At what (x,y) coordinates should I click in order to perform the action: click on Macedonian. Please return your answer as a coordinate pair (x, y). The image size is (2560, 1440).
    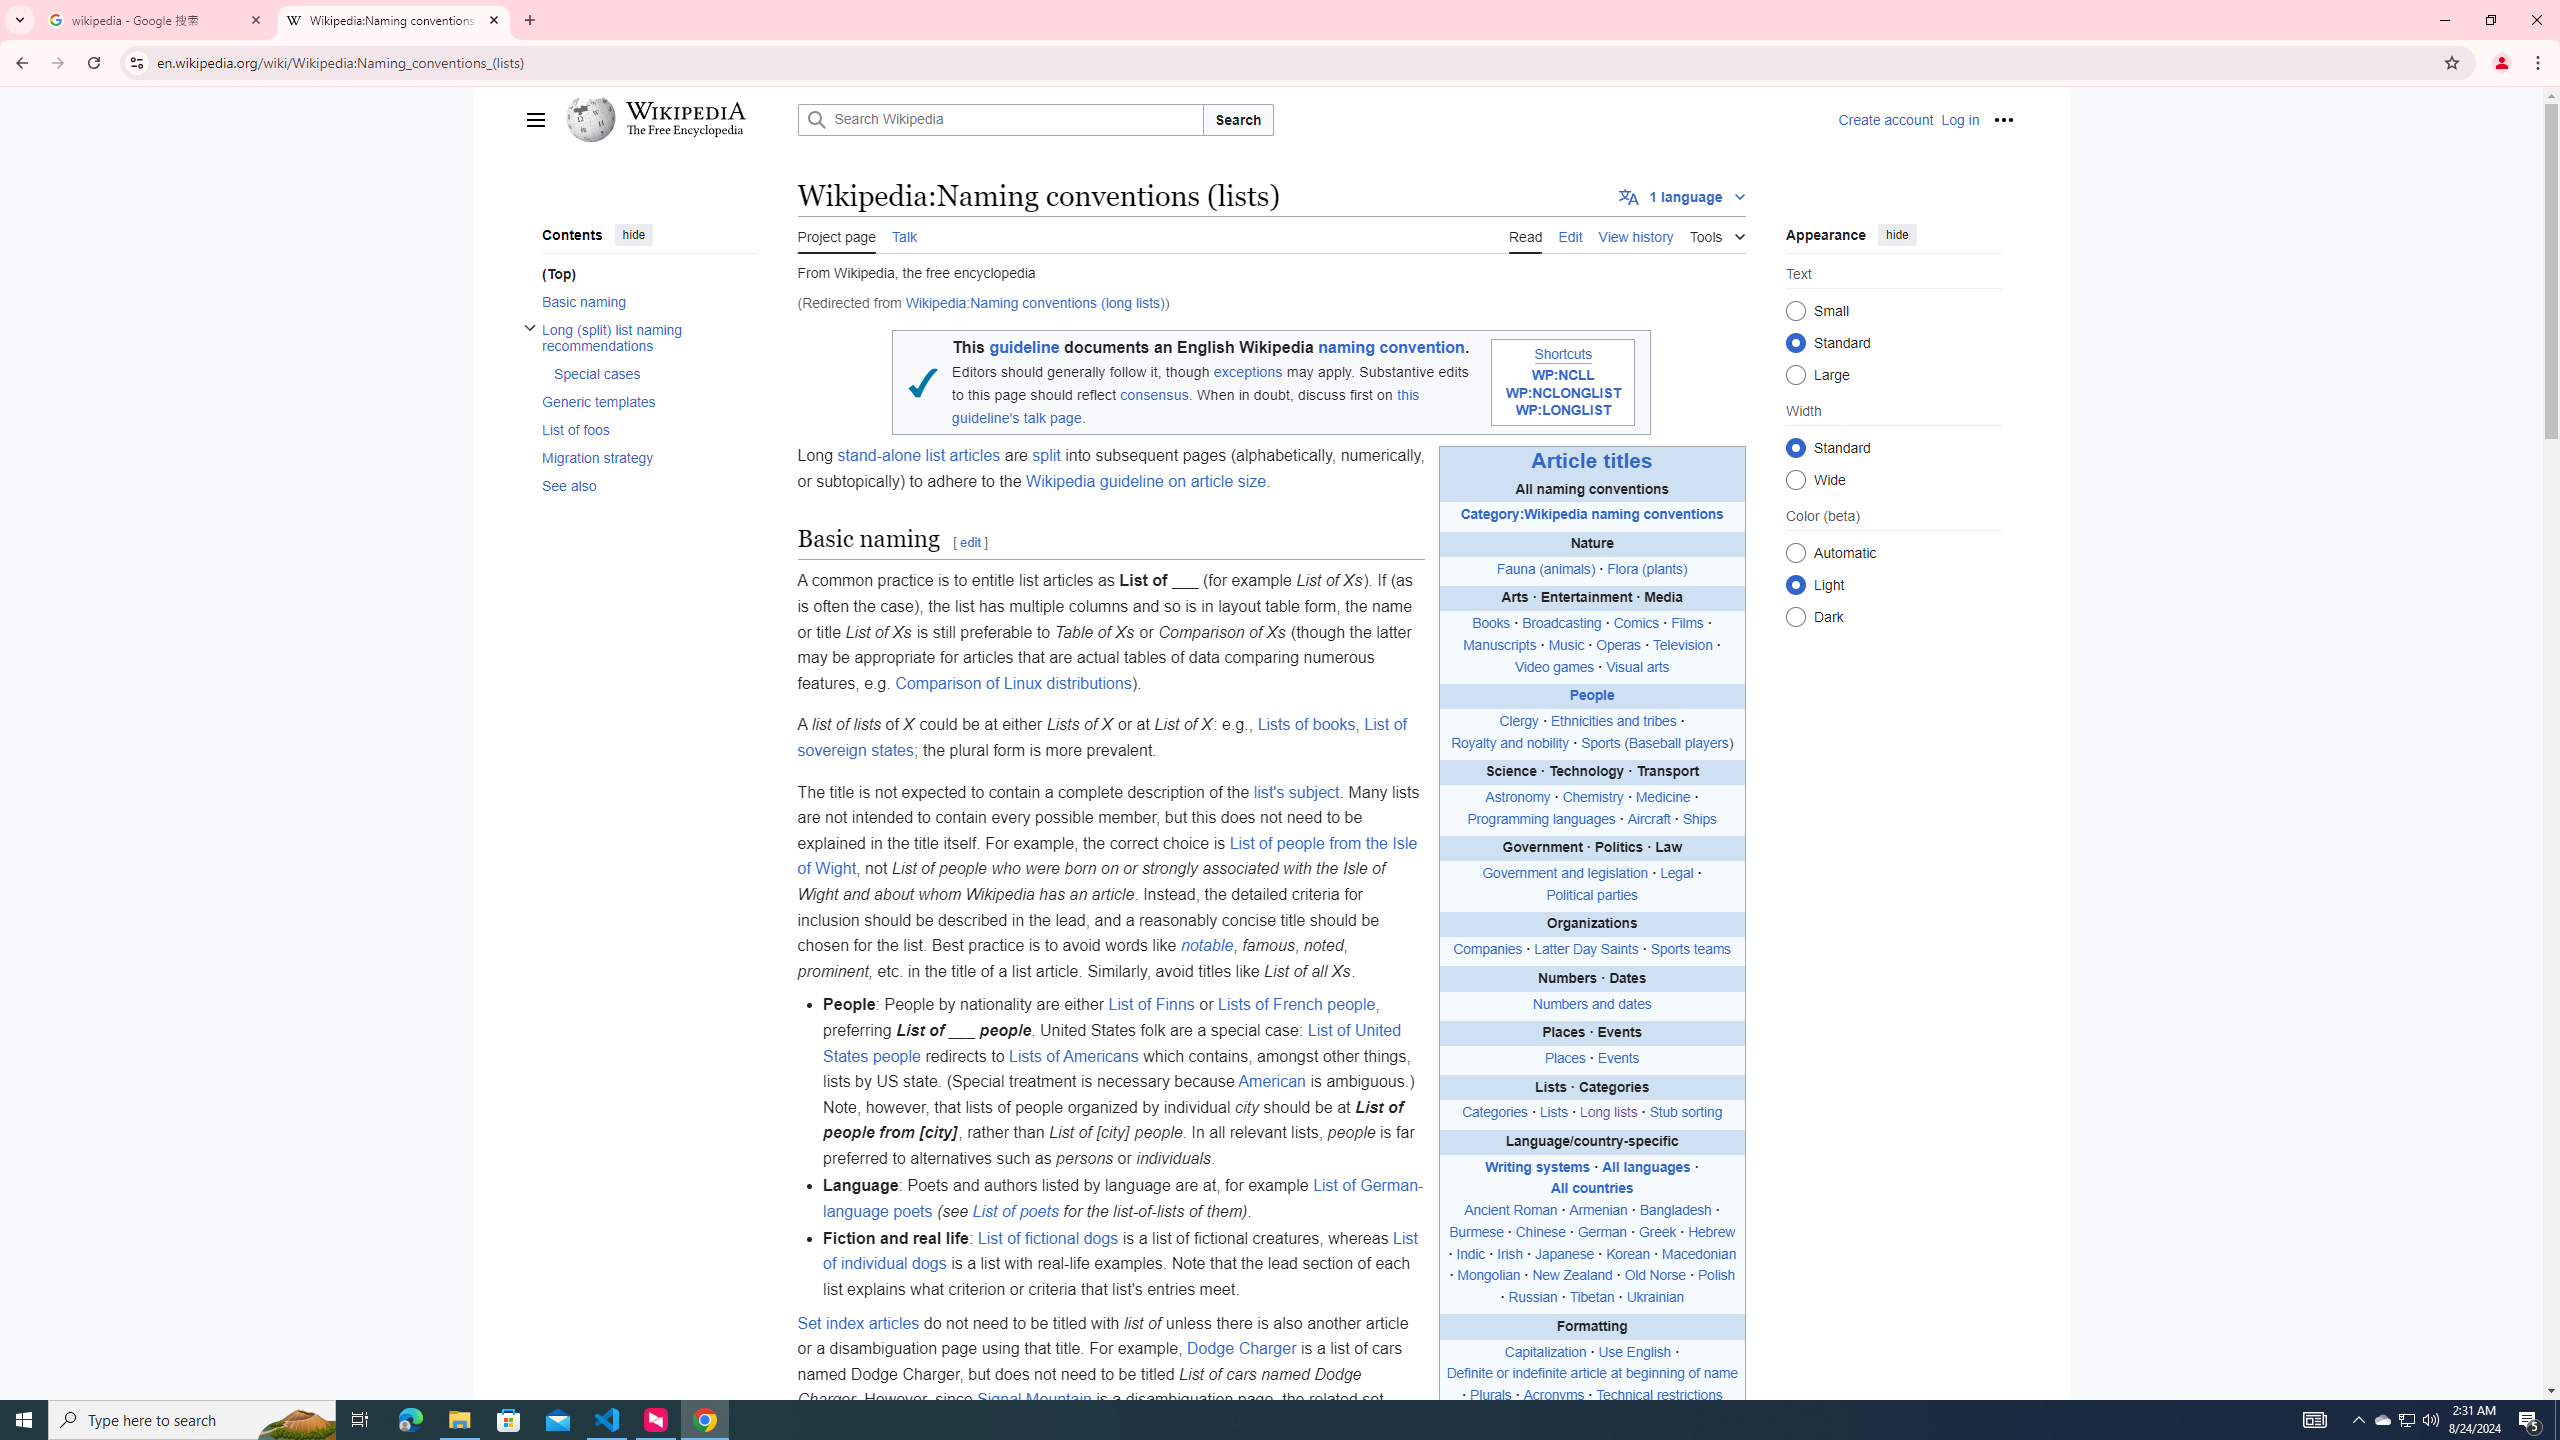
    Looking at the image, I should click on (1700, 1253).